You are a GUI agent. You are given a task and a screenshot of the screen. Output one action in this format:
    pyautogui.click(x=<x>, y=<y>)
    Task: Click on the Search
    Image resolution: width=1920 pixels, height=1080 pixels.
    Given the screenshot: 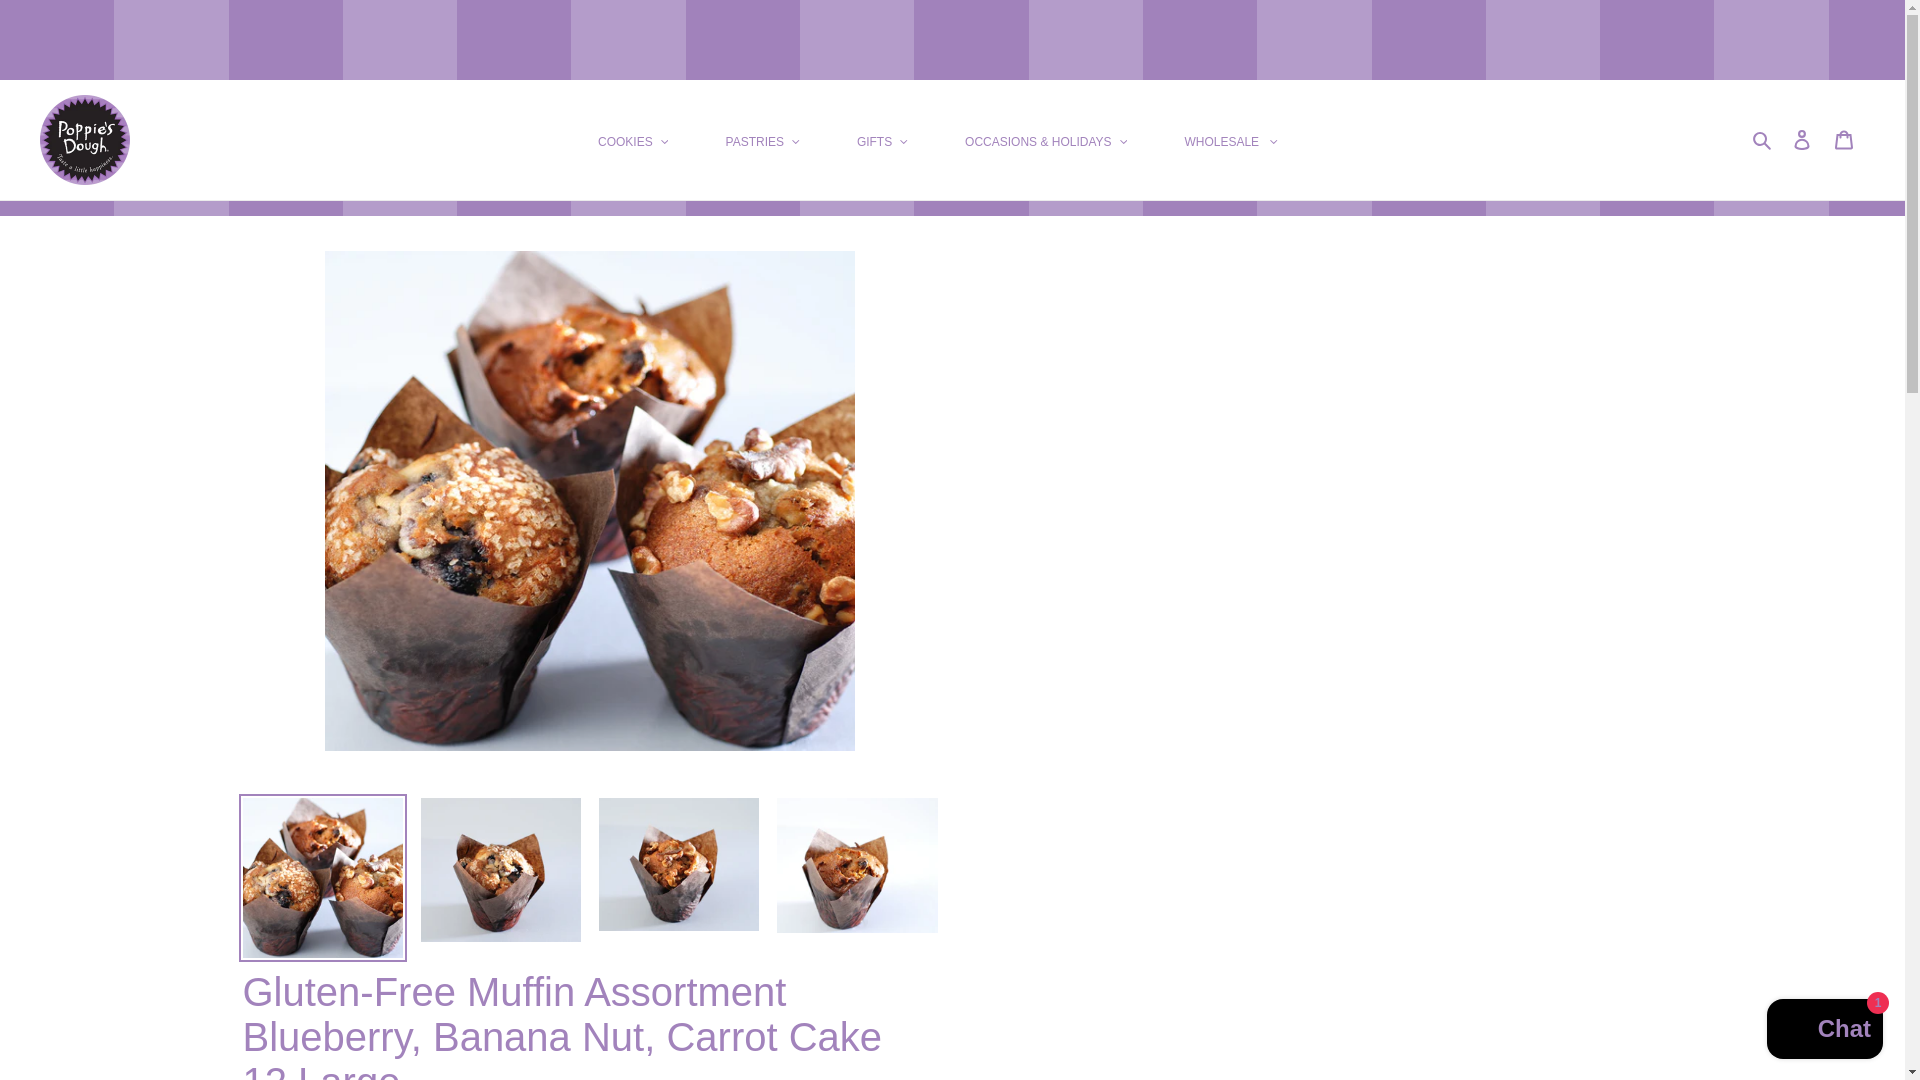 What is the action you would take?
    pyautogui.click(x=1763, y=140)
    